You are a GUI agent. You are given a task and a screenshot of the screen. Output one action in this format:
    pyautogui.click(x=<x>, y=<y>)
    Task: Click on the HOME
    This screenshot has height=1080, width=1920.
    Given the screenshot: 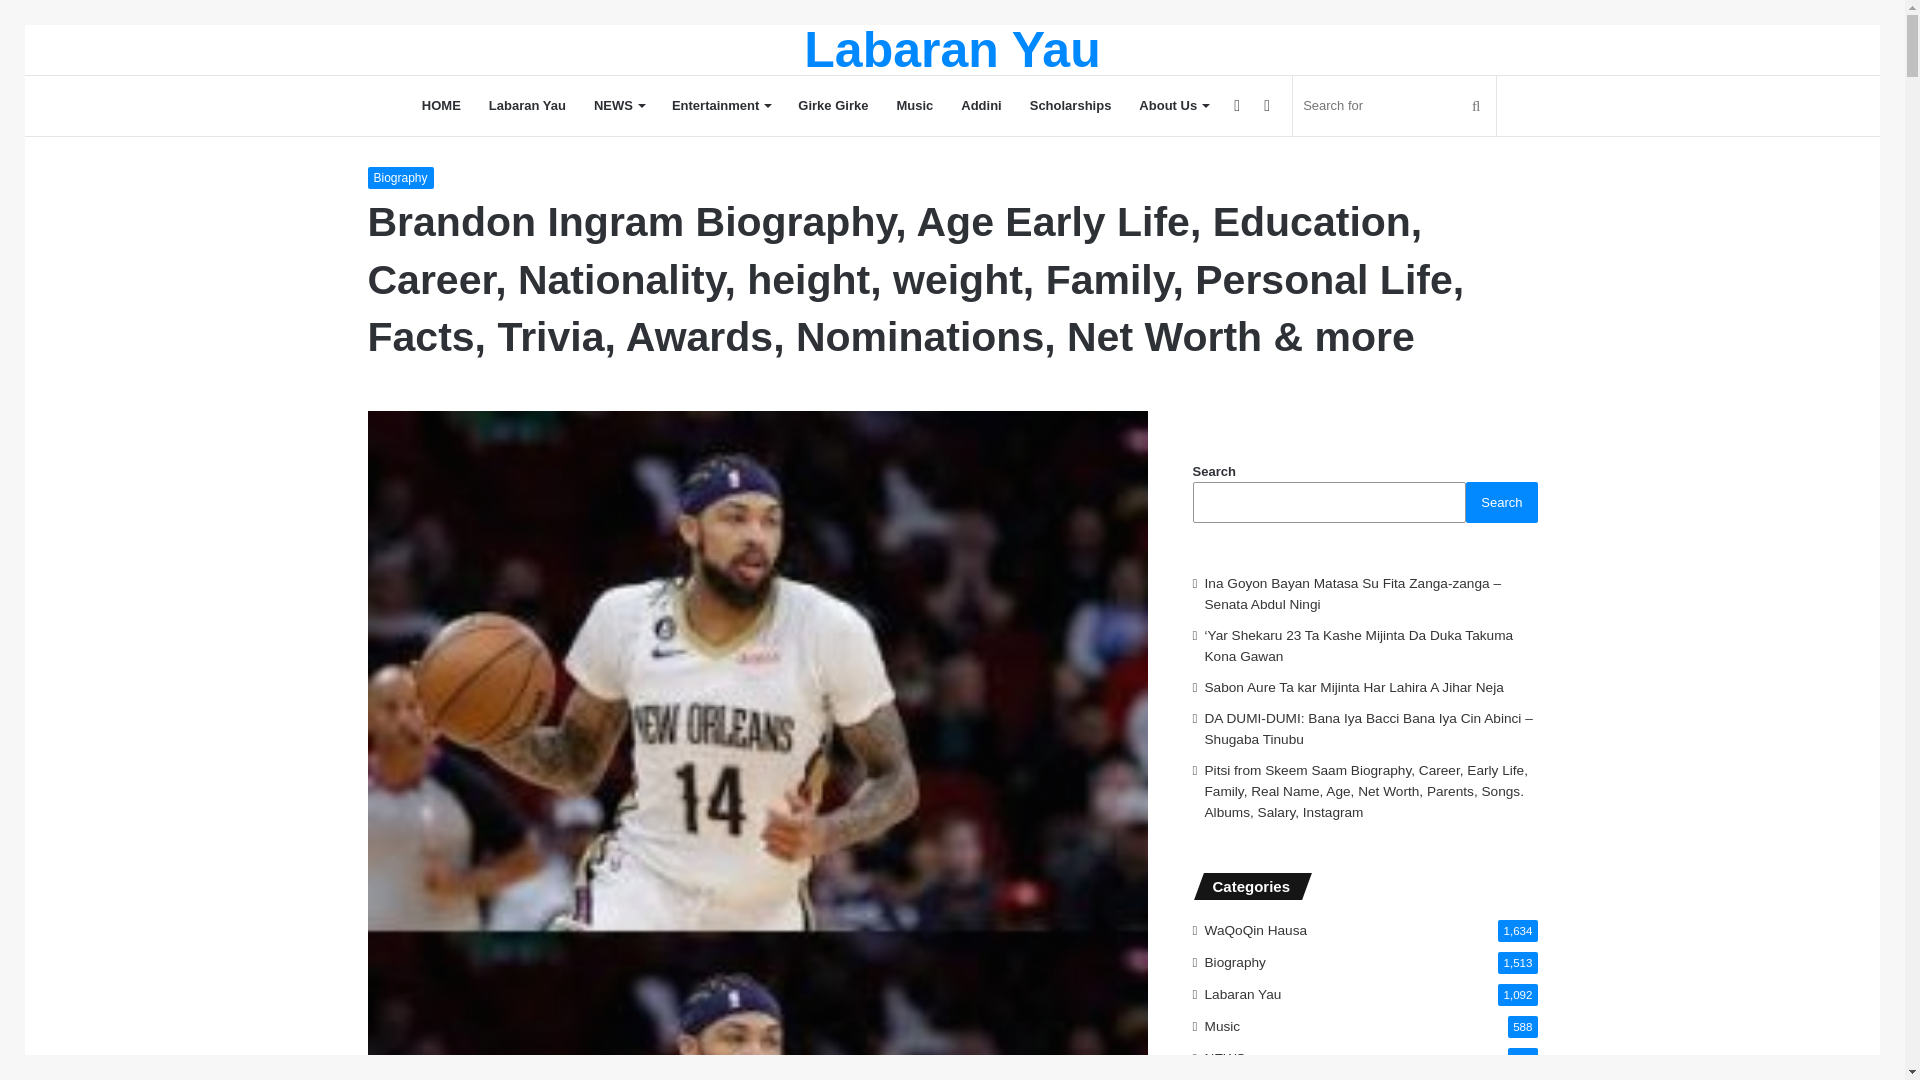 What is the action you would take?
    pyautogui.click(x=440, y=106)
    